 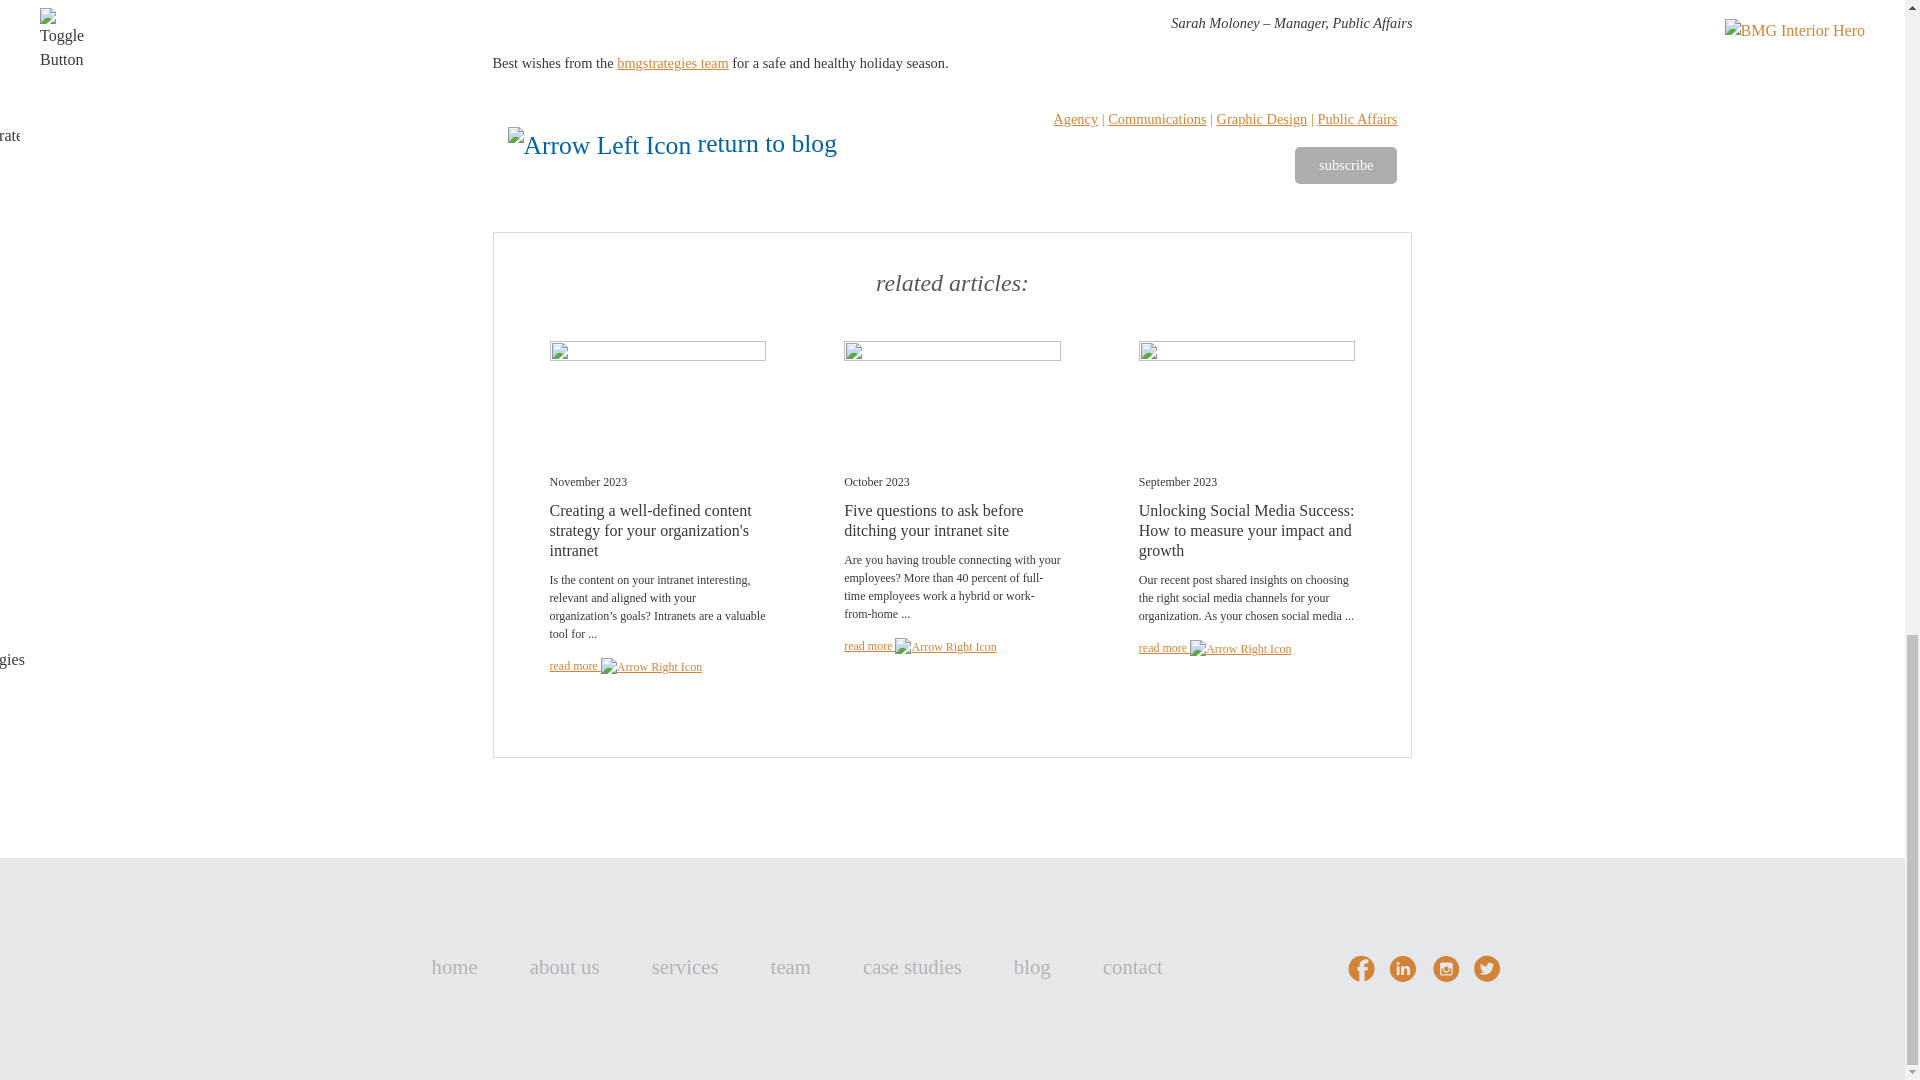 What do you see at coordinates (1075, 119) in the screenshot?
I see `Agency` at bounding box center [1075, 119].